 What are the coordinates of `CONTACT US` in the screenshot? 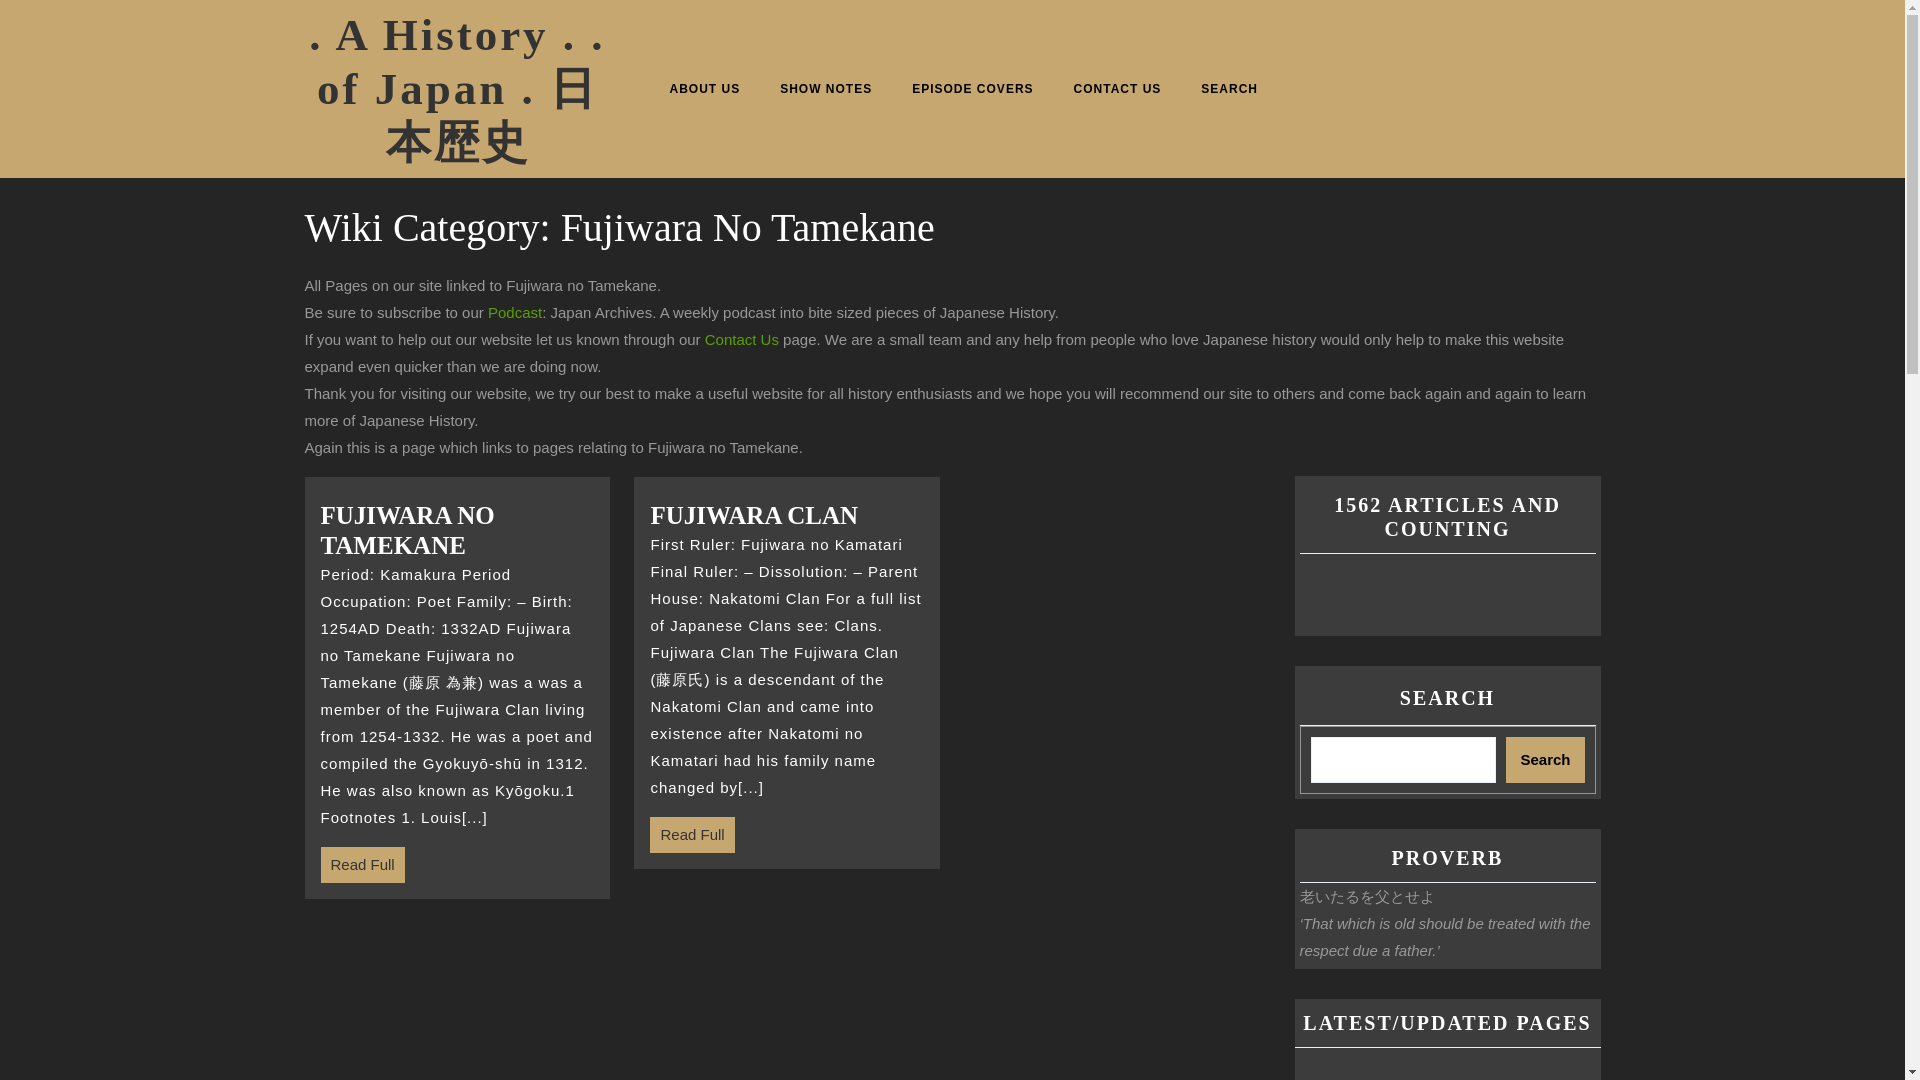 It's located at (1118, 88).